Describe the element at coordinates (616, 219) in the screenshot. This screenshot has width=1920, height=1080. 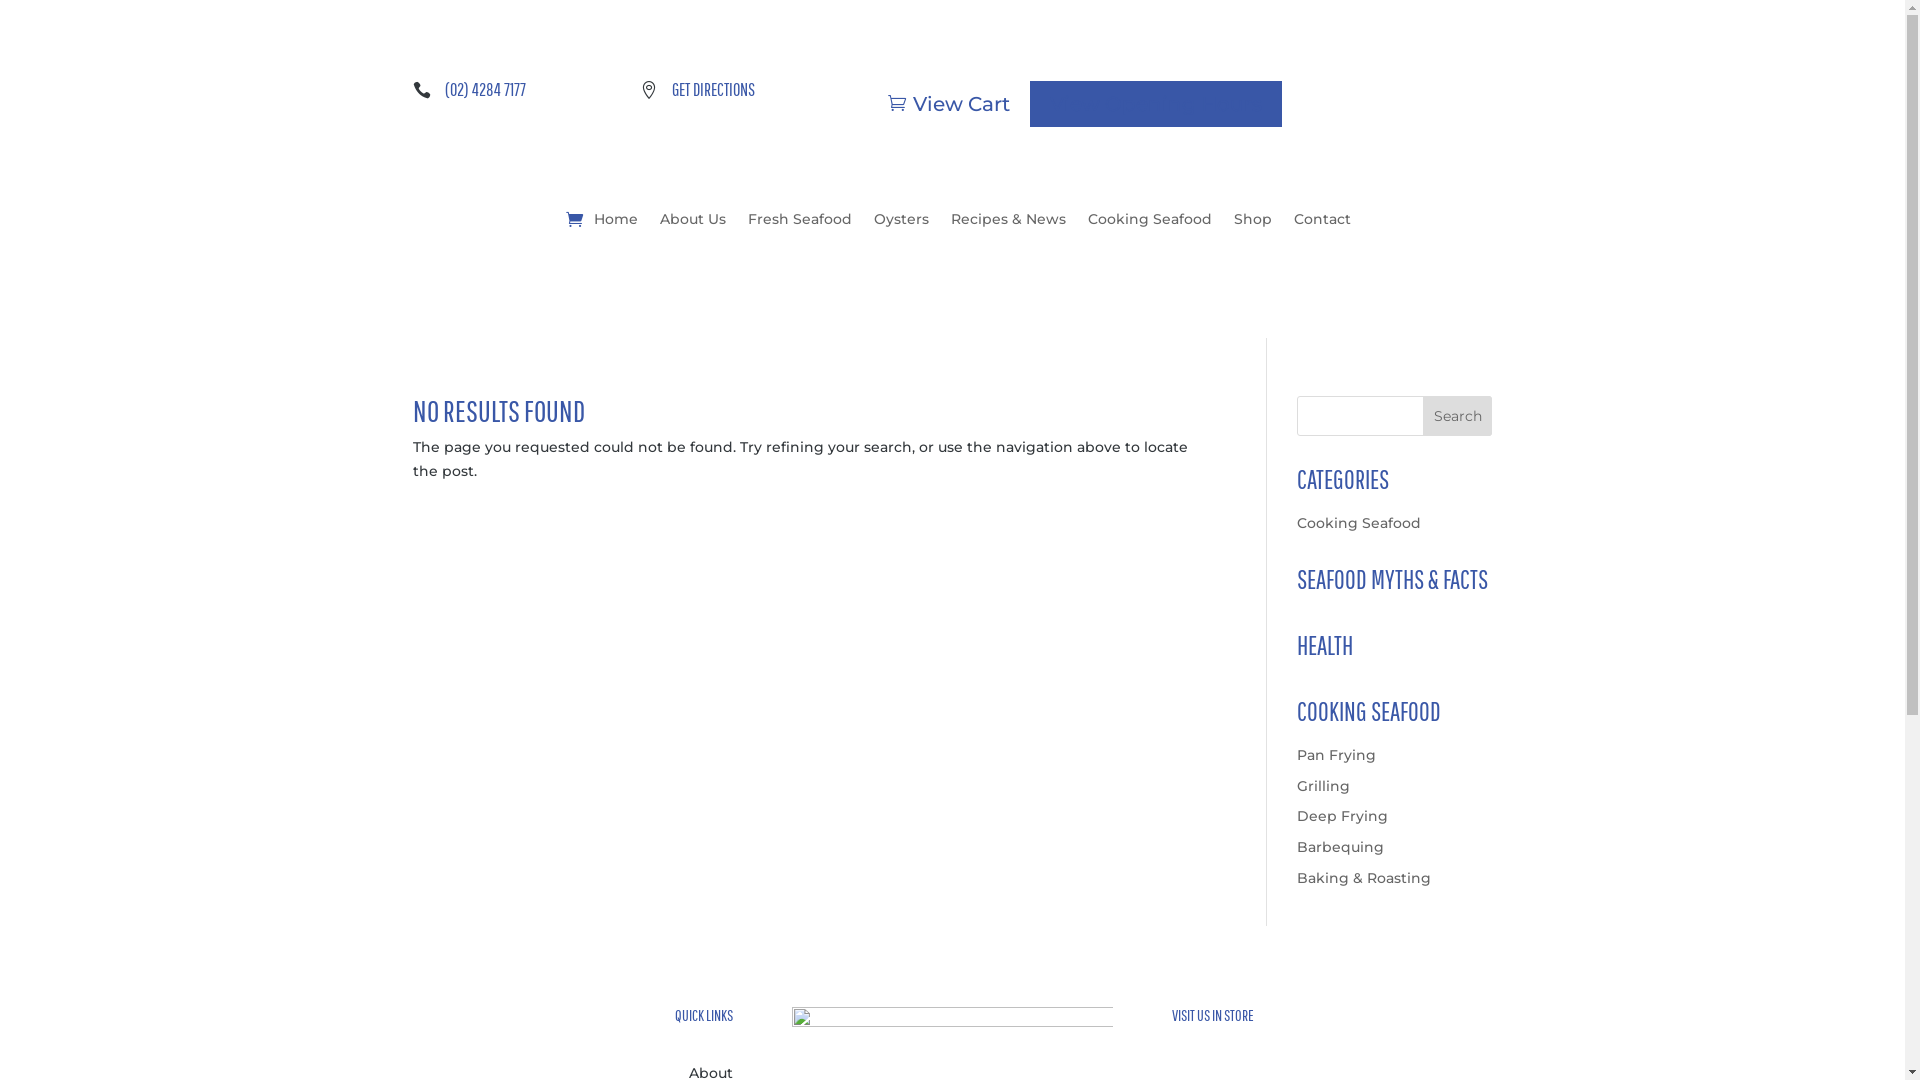
I see `Home` at that location.